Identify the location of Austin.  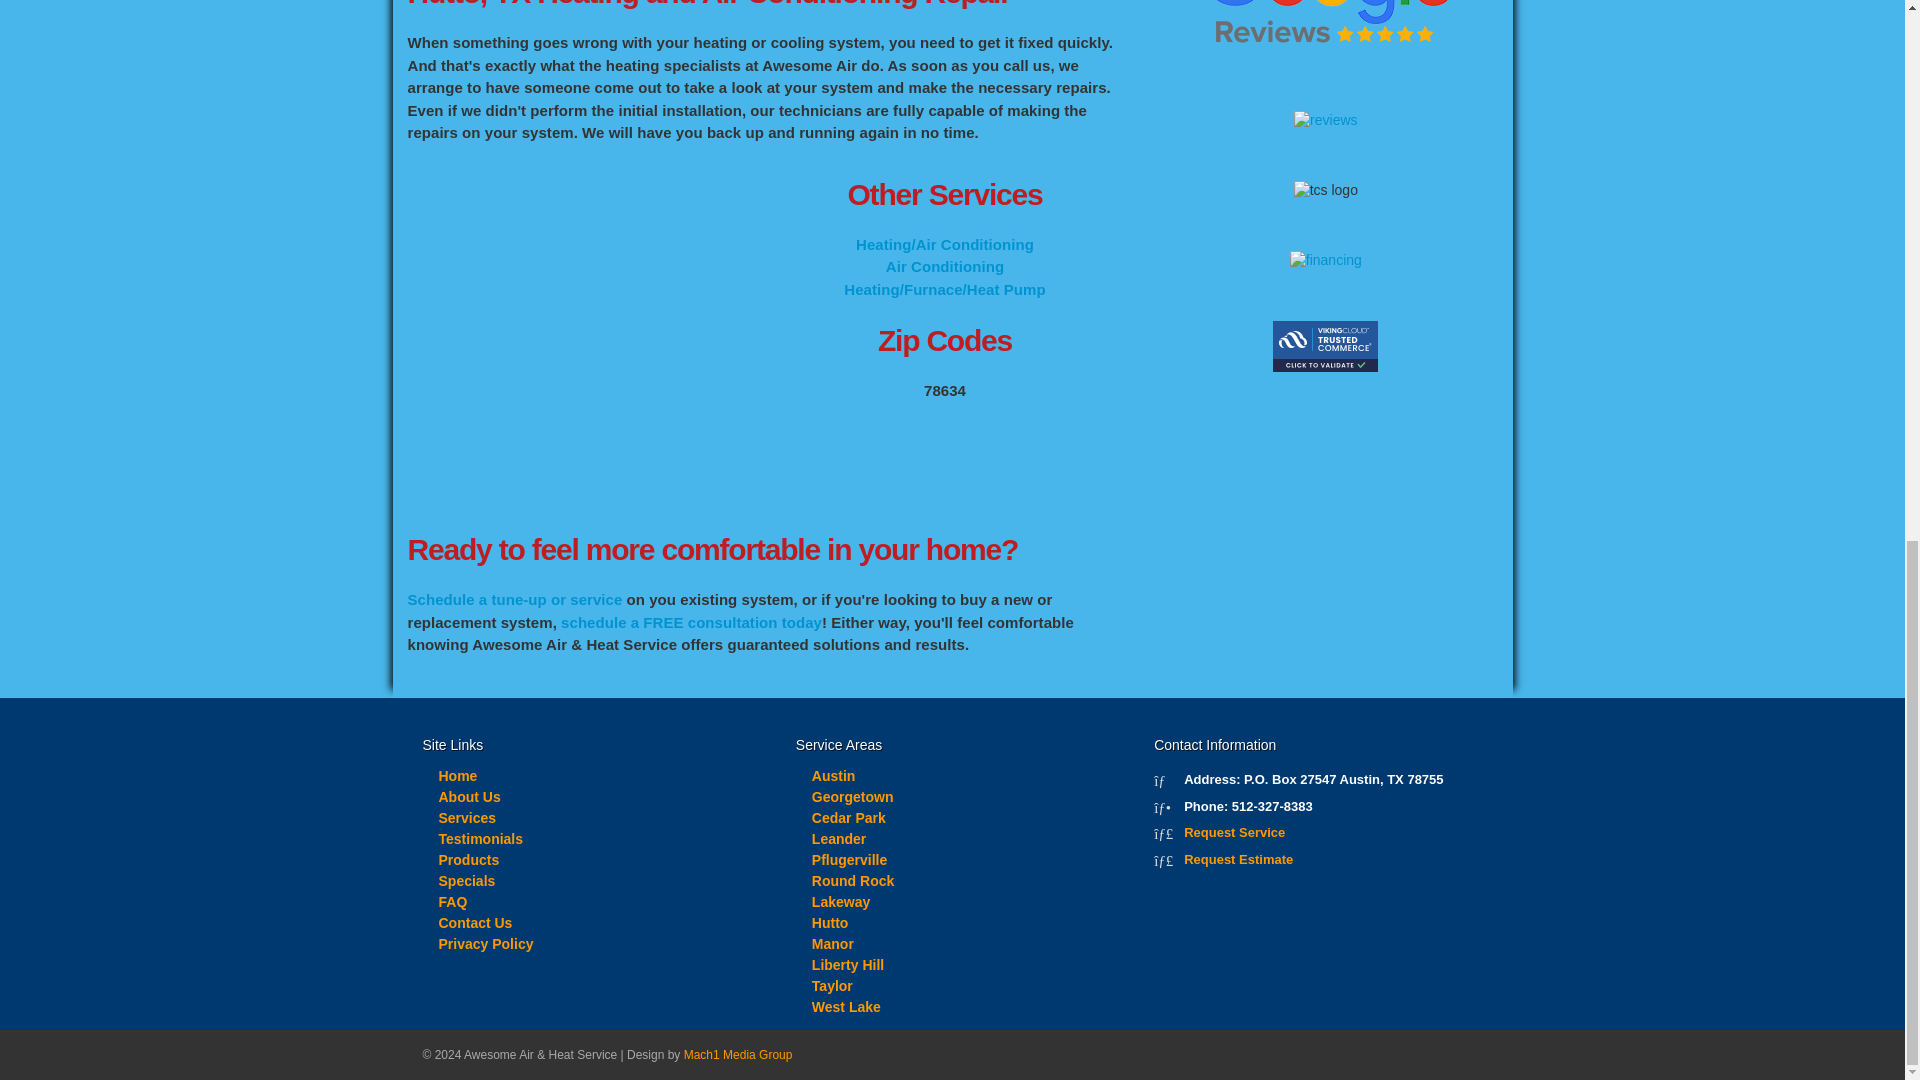
(834, 776).